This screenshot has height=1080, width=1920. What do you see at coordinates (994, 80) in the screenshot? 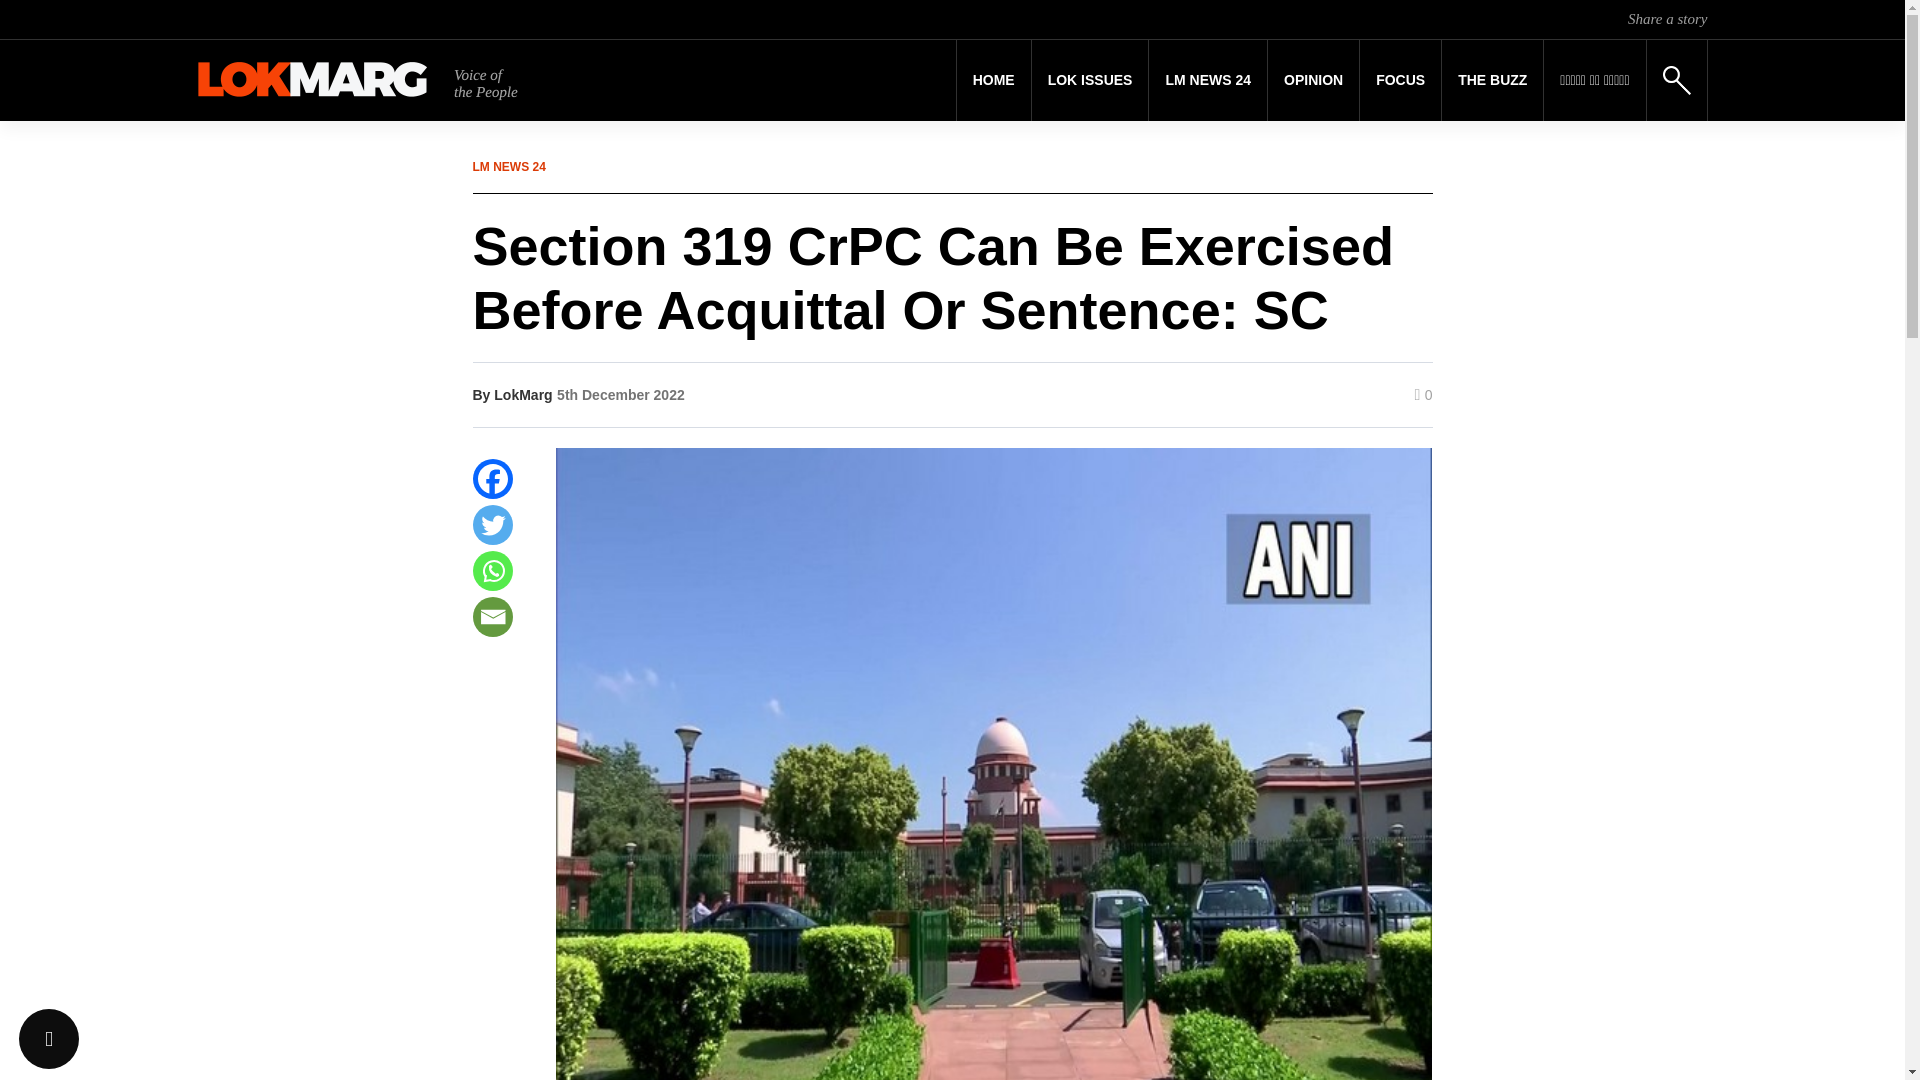
I see `HOME` at bounding box center [994, 80].